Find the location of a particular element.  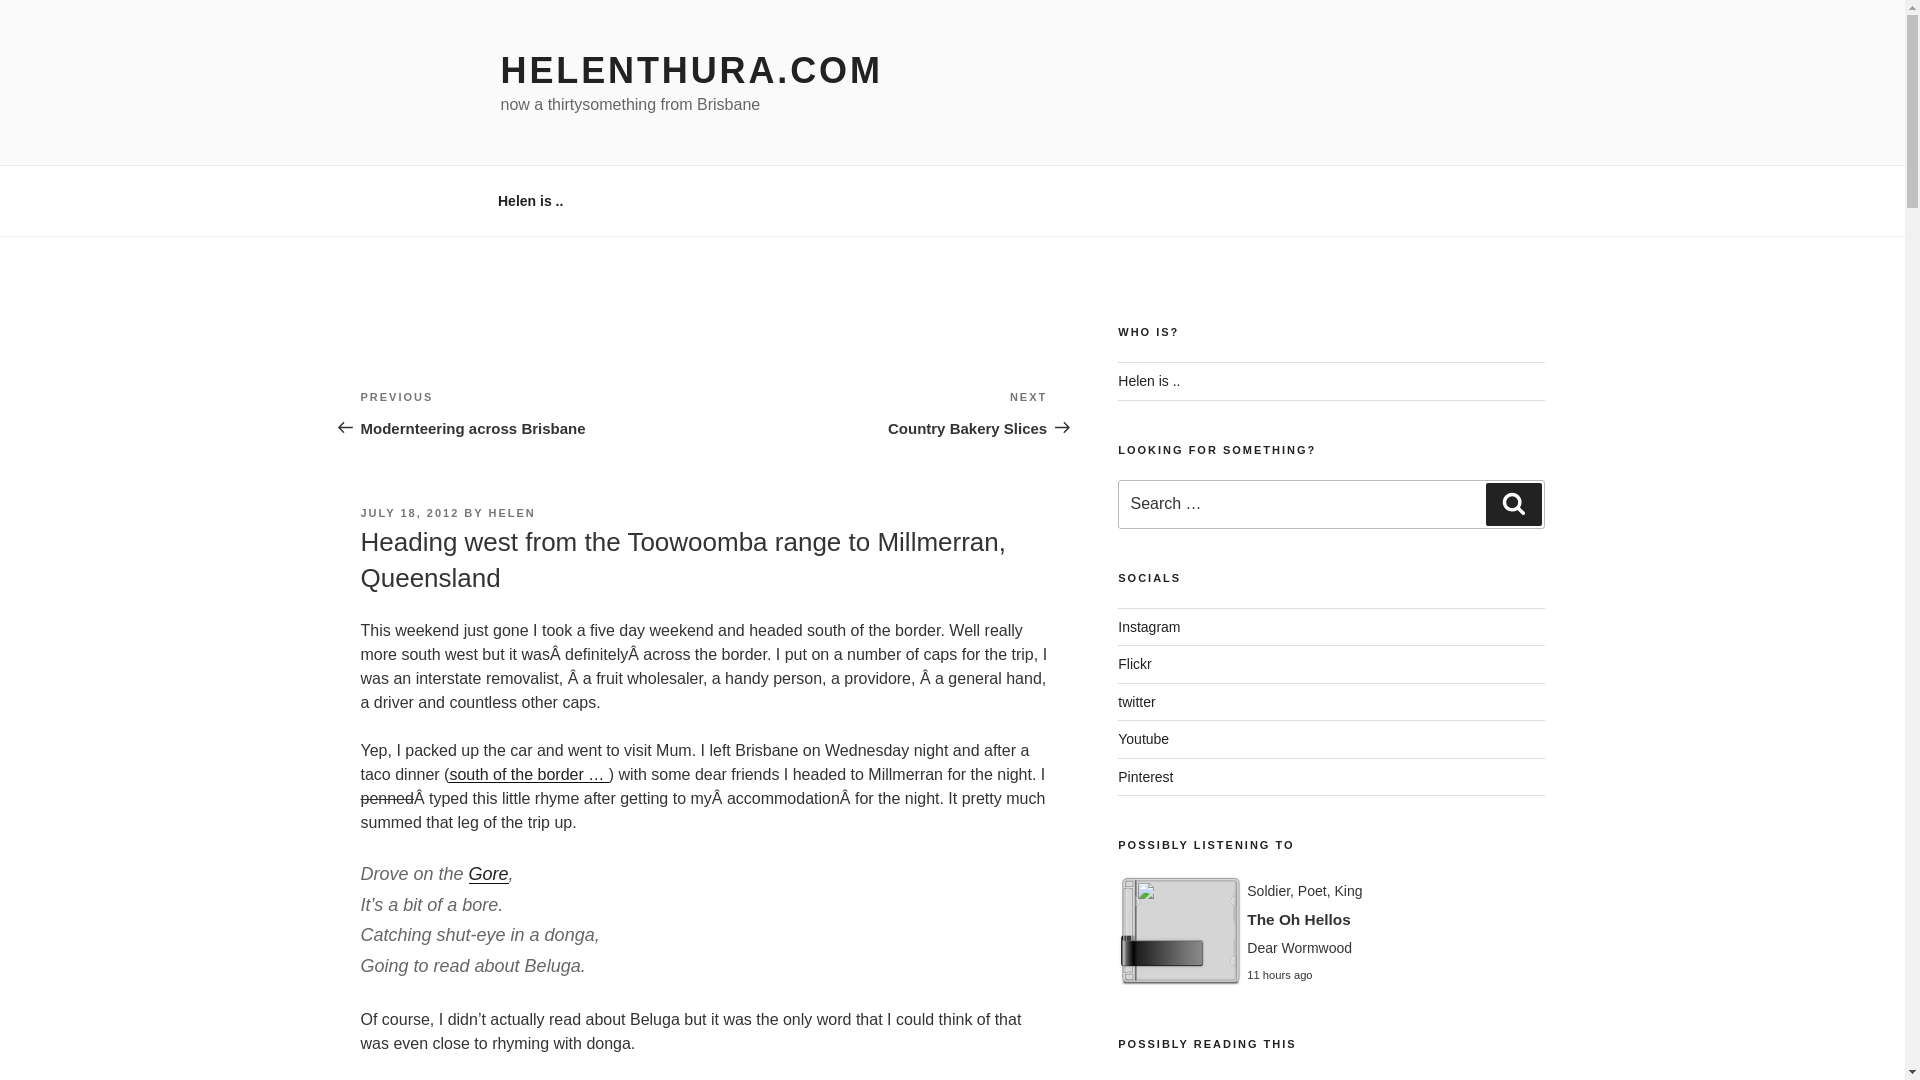

HELEN is located at coordinates (511, 512).